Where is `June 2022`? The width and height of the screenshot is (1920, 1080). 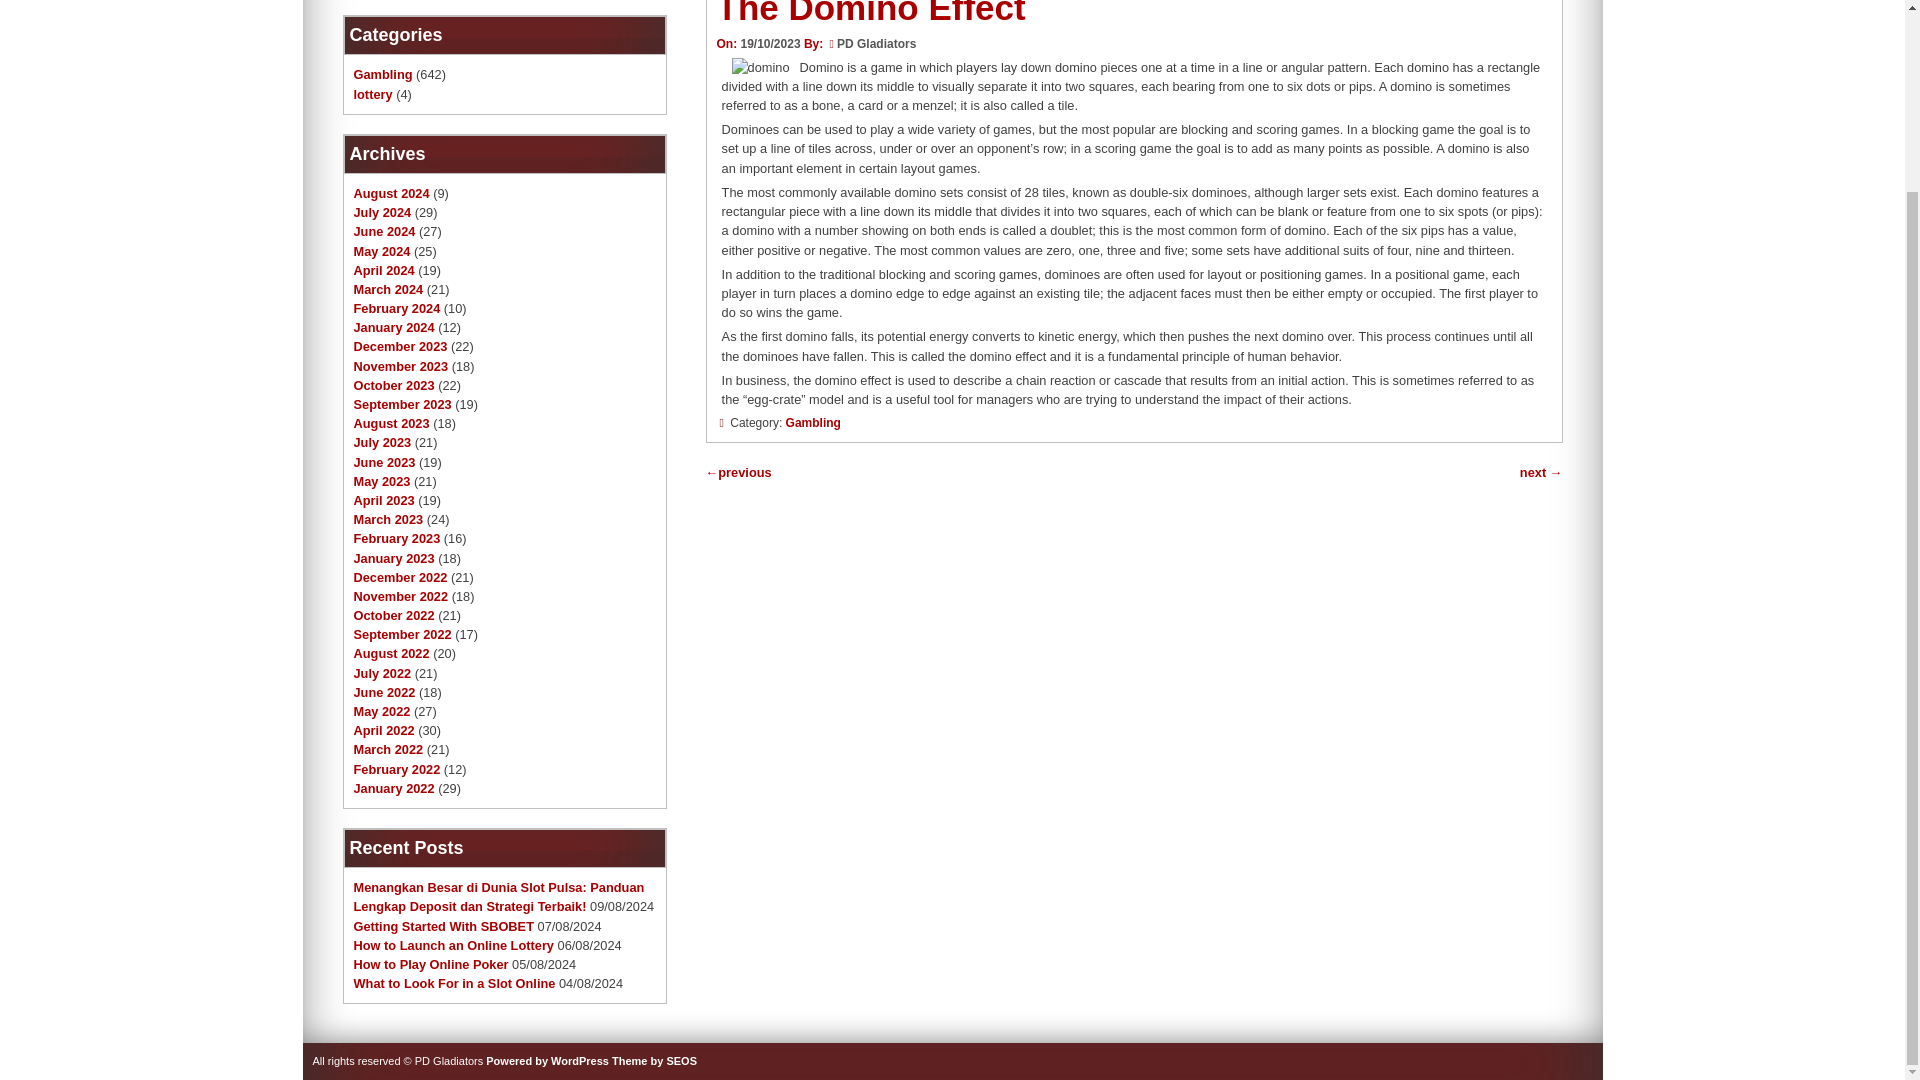 June 2022 is located at coordinates (384, 692).